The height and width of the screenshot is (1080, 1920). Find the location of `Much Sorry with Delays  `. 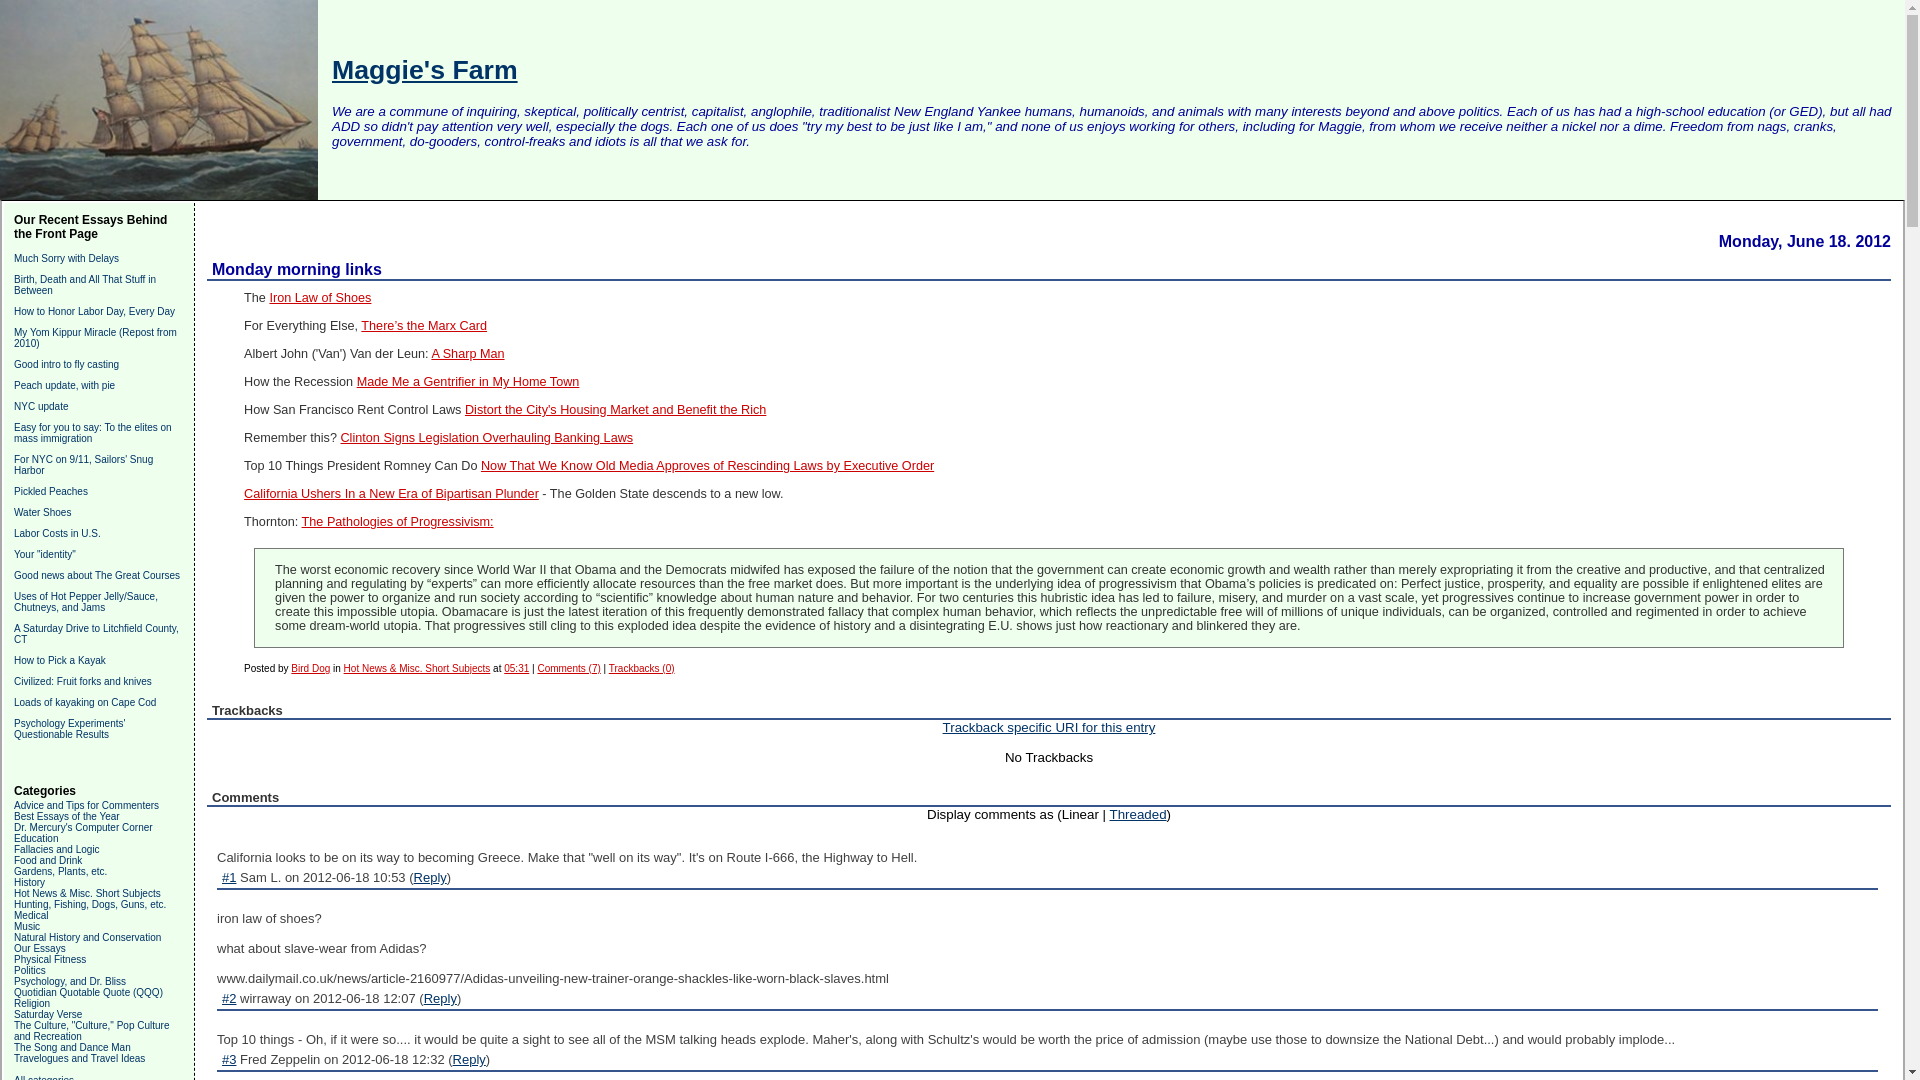

Much Sorry with Delays   is located at coordinates (66, 258).